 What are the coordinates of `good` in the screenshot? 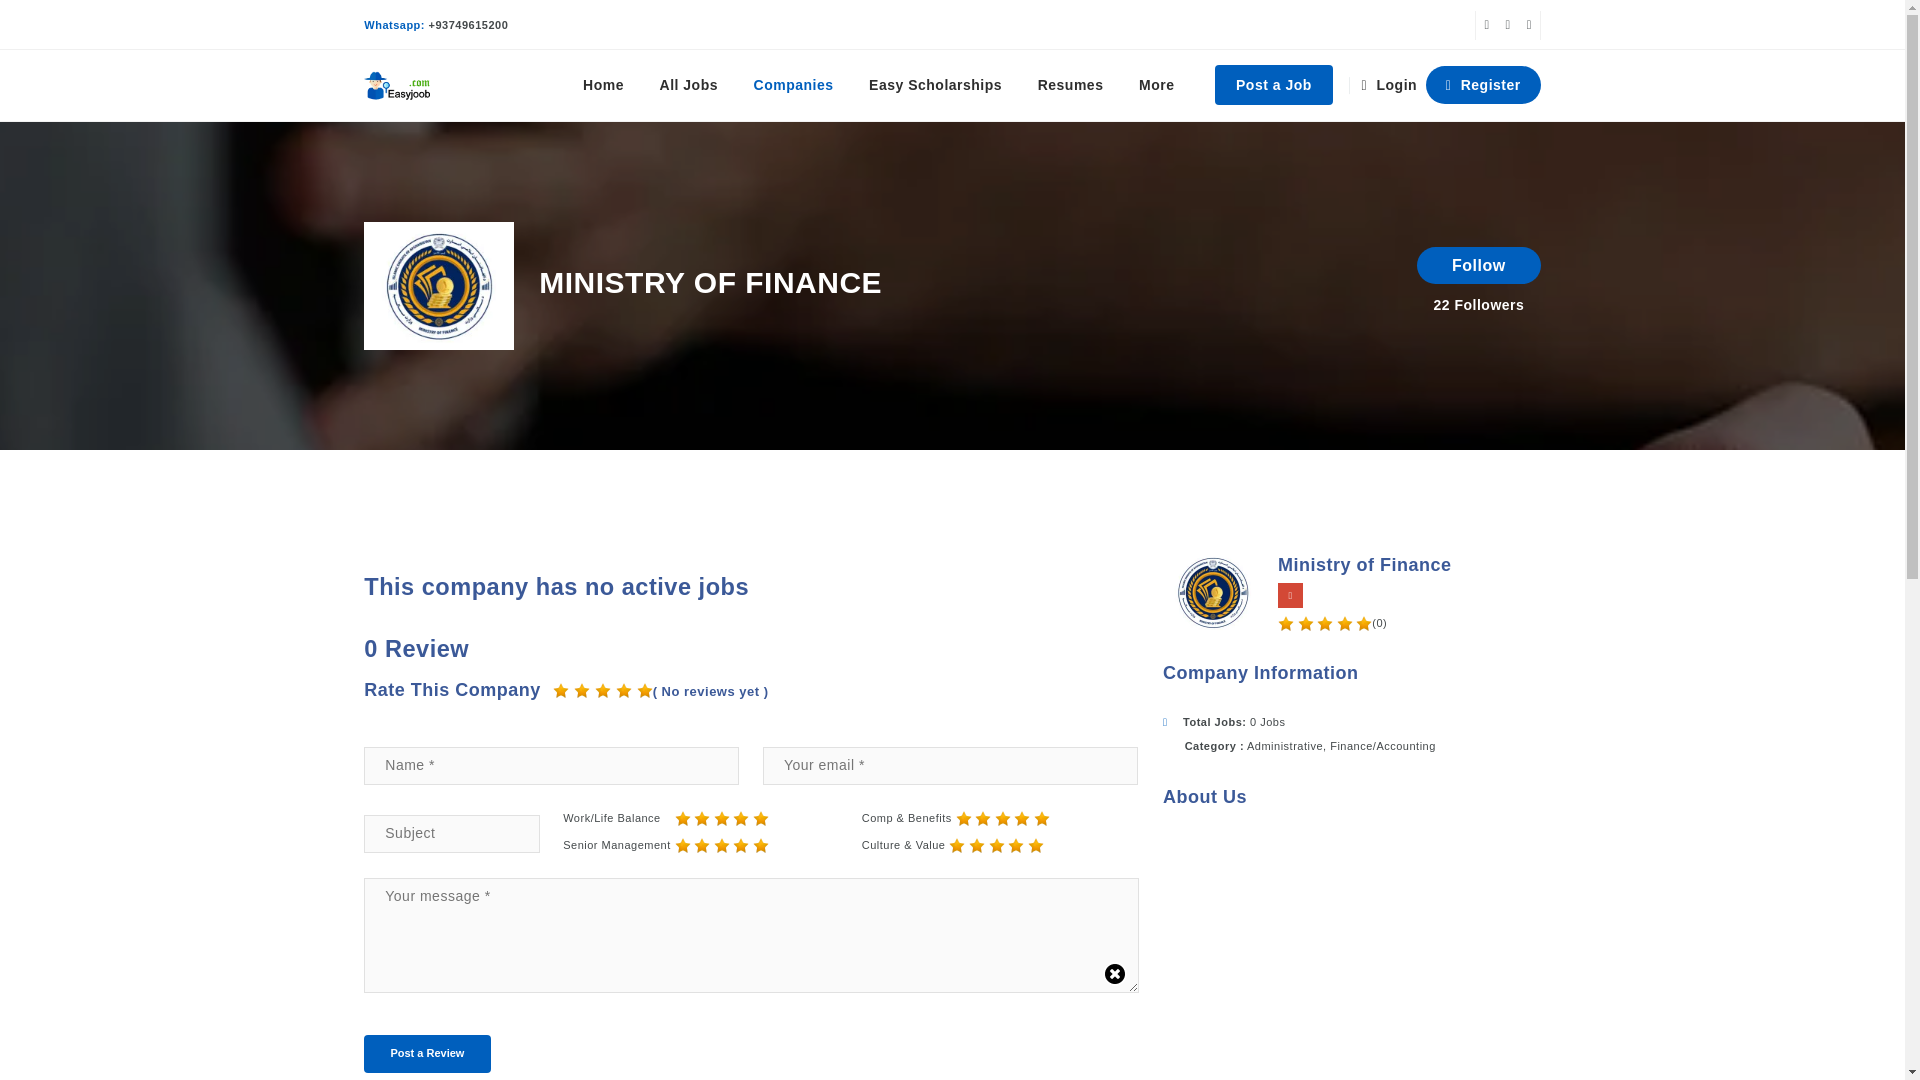 It's located at (740, 819).